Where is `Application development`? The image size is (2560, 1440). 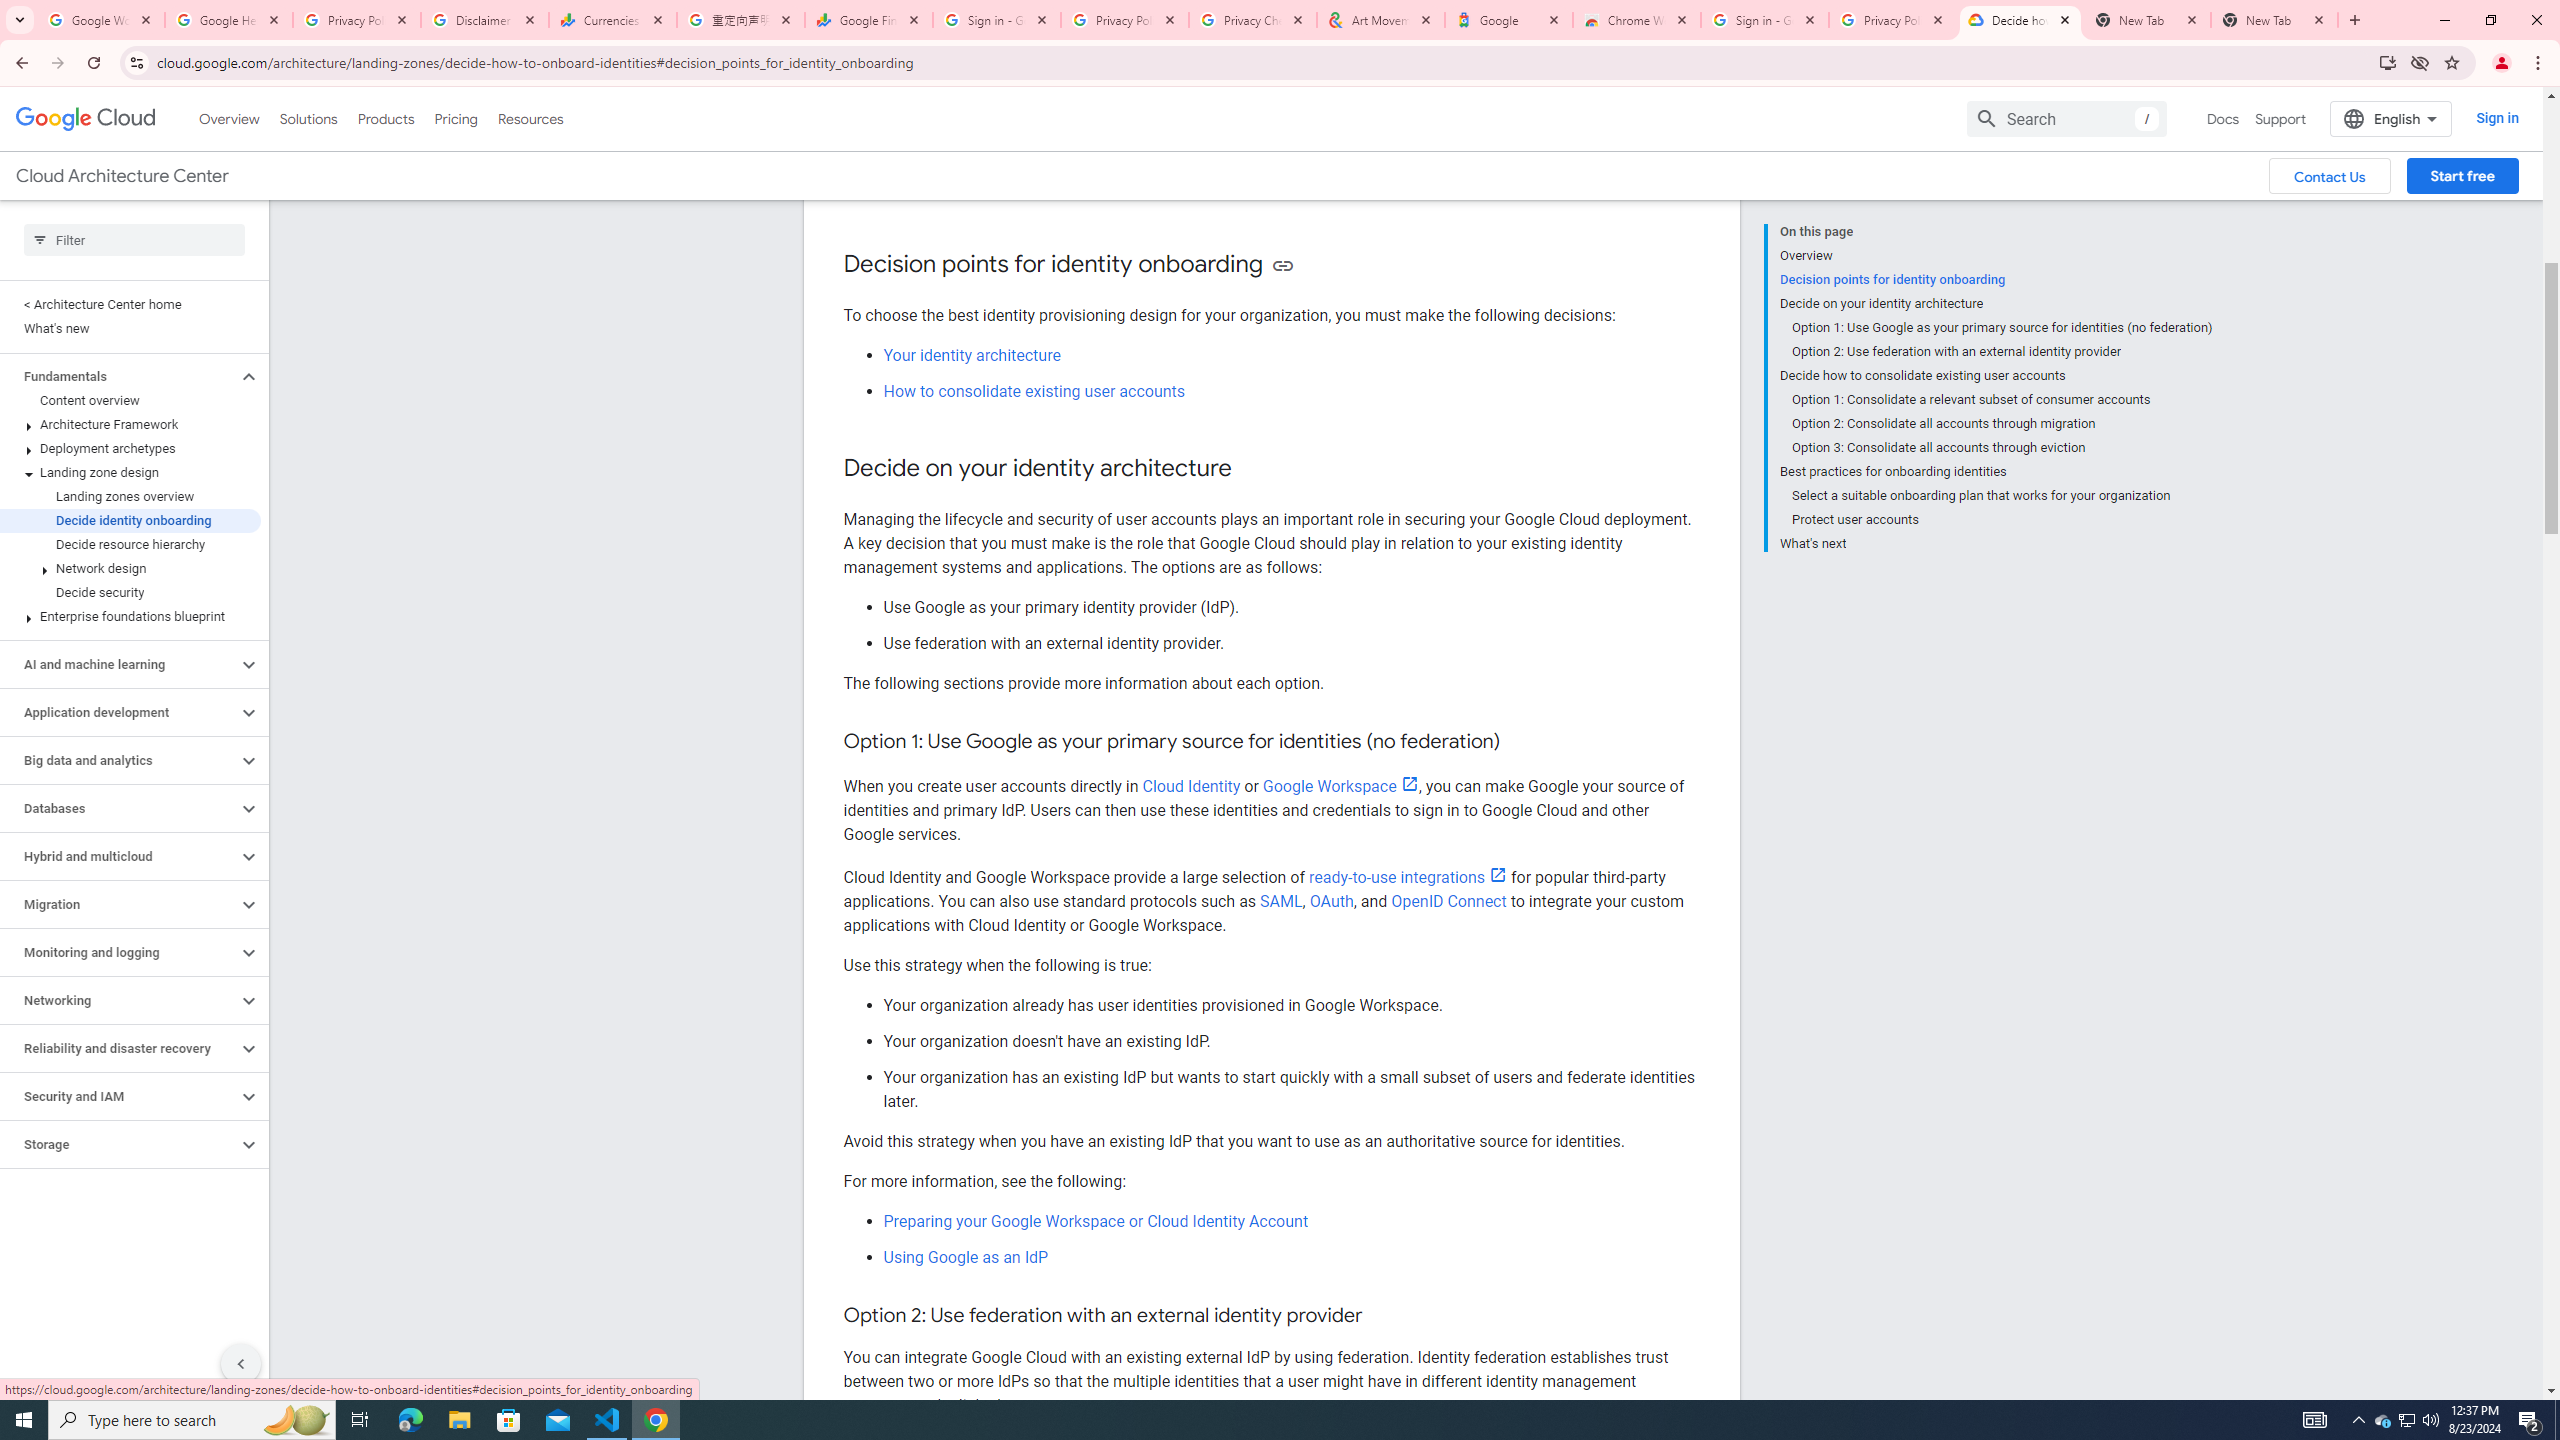
Application development is located at coordinates (119, 712).